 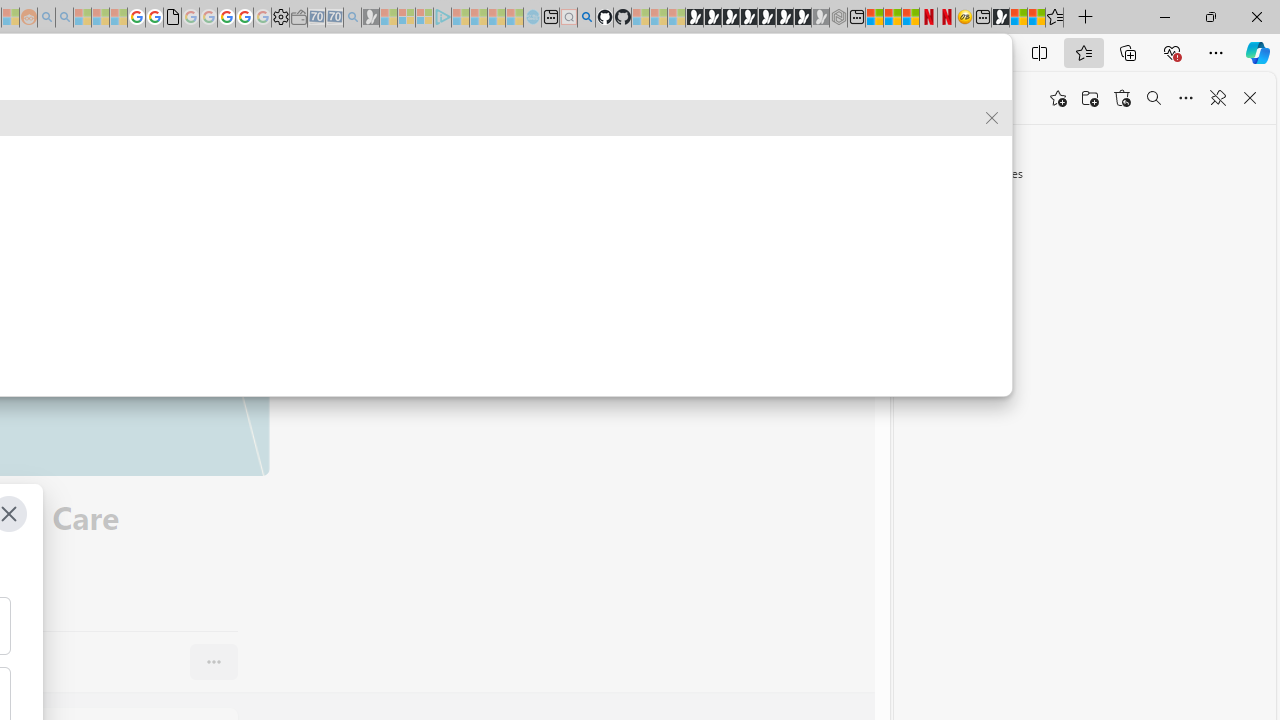 What do you see at coordinates (669, 100) in the screenshot?
I see `Accessible login button` at bounding box center [669, 100].